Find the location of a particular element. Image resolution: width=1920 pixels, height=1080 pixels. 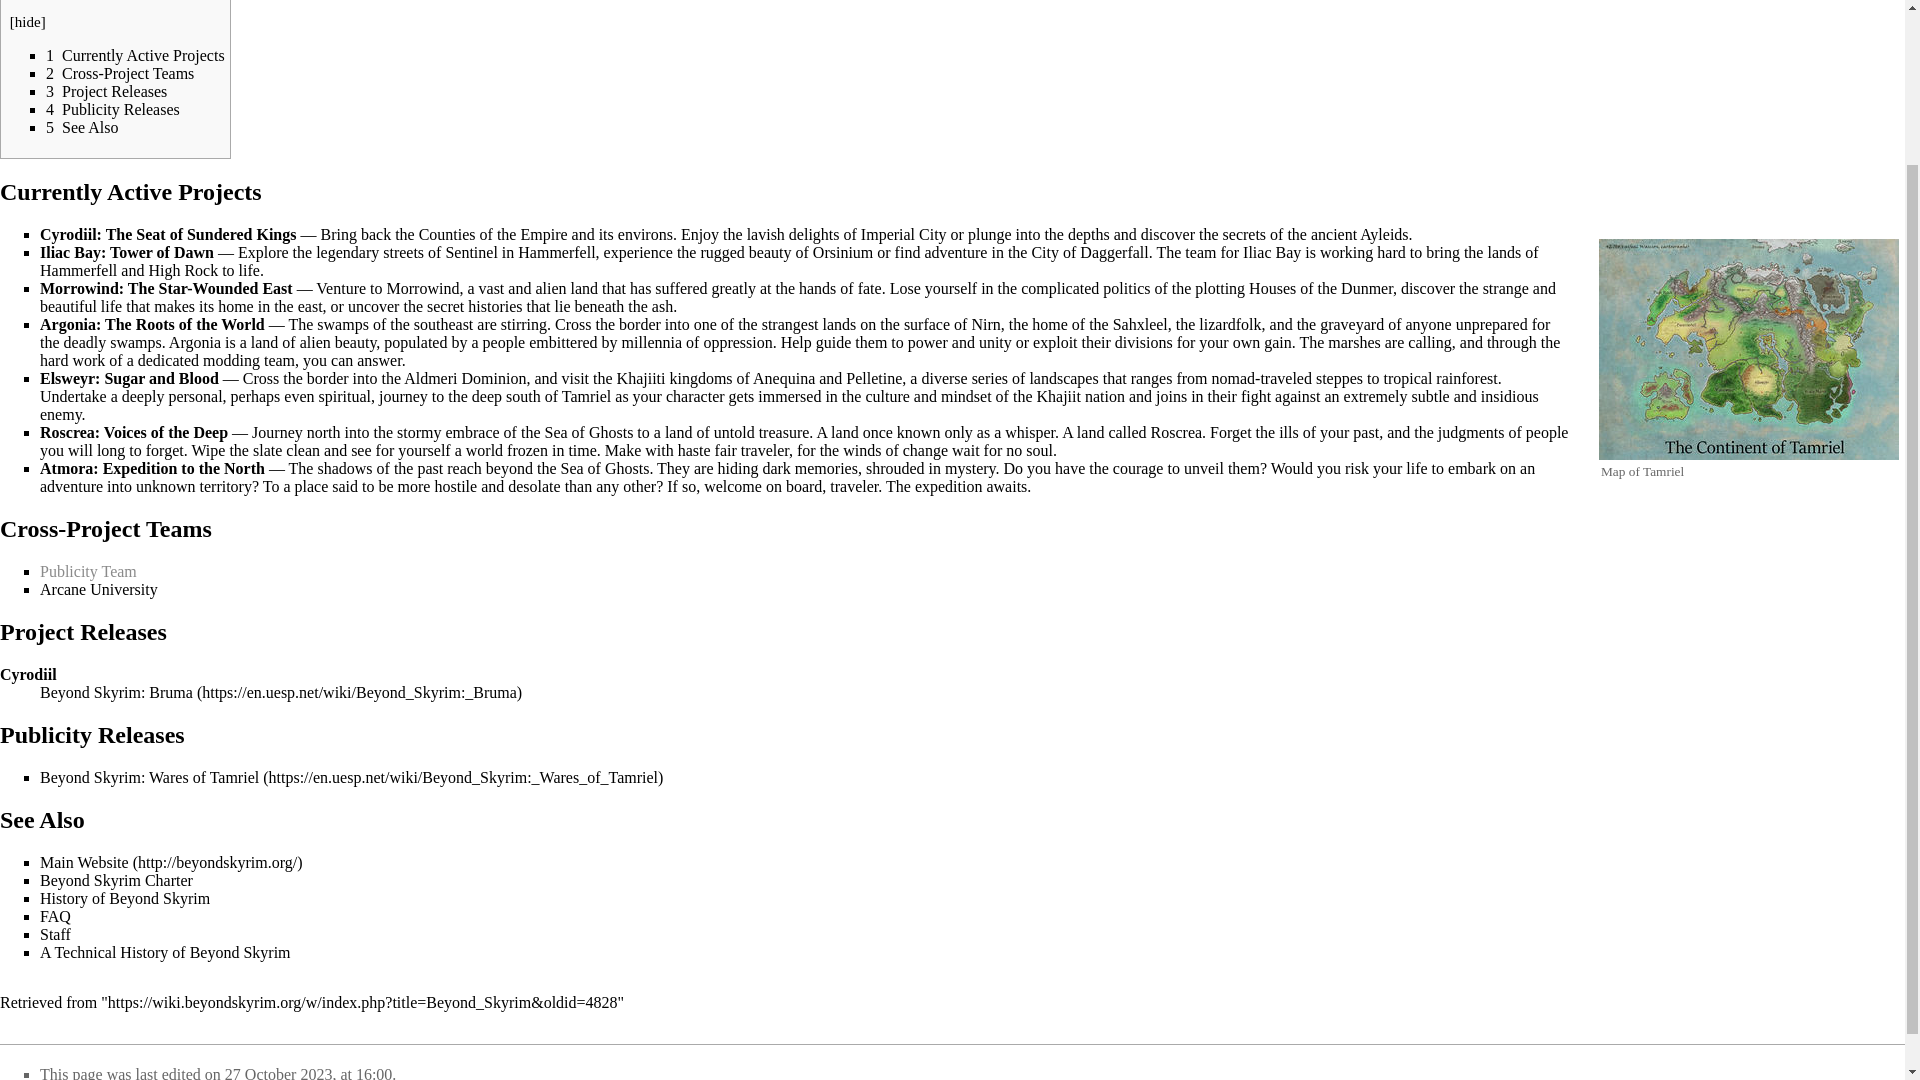

Elsweyr:Sugar and Blood is located at coordinates (129, 378).